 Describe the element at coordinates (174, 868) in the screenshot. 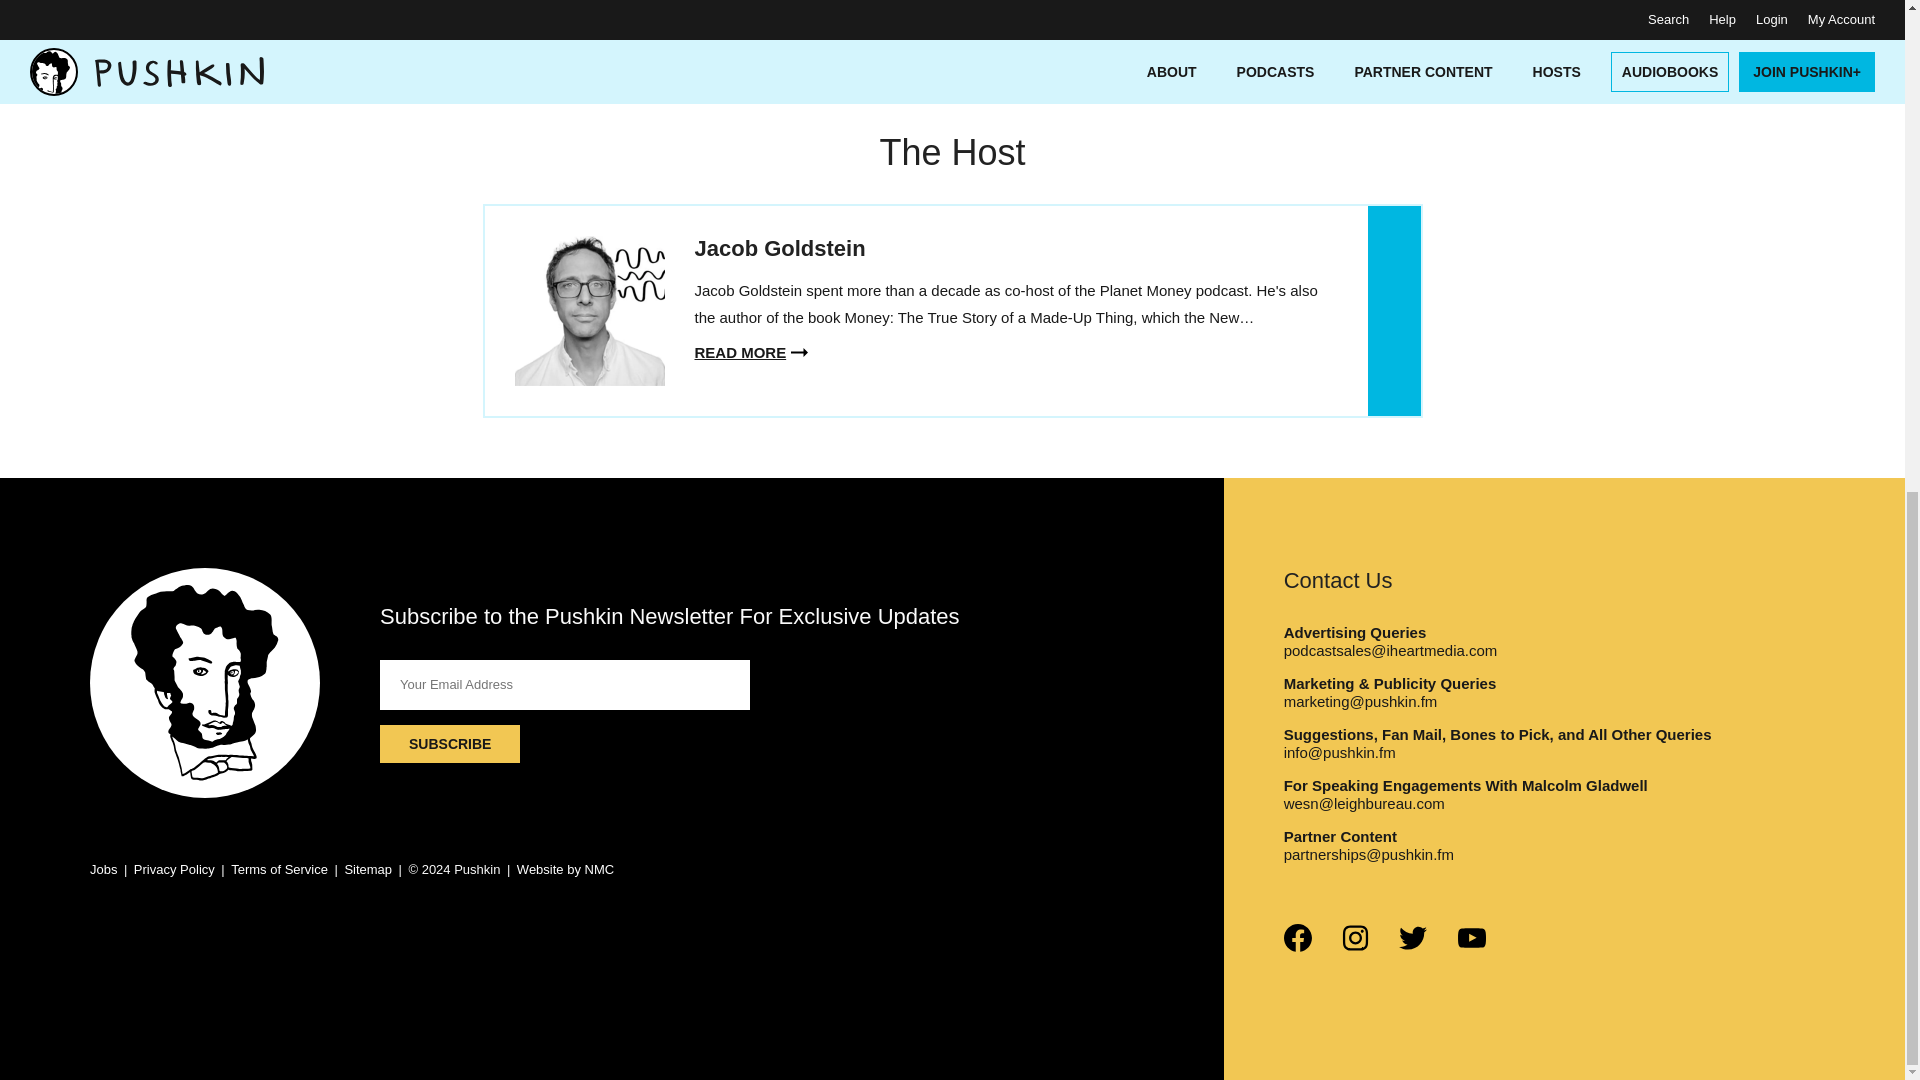

I see `Privacy Policy` at that location.